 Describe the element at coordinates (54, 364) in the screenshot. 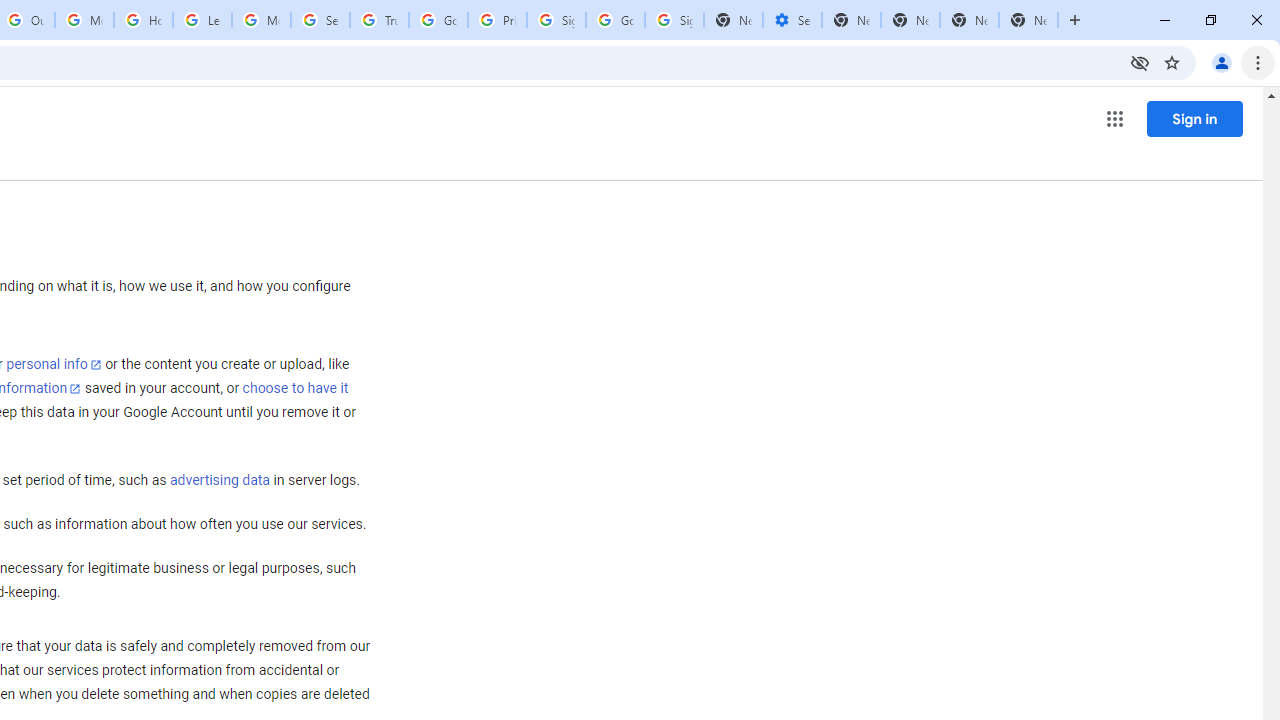

I see `personal info` at that location.